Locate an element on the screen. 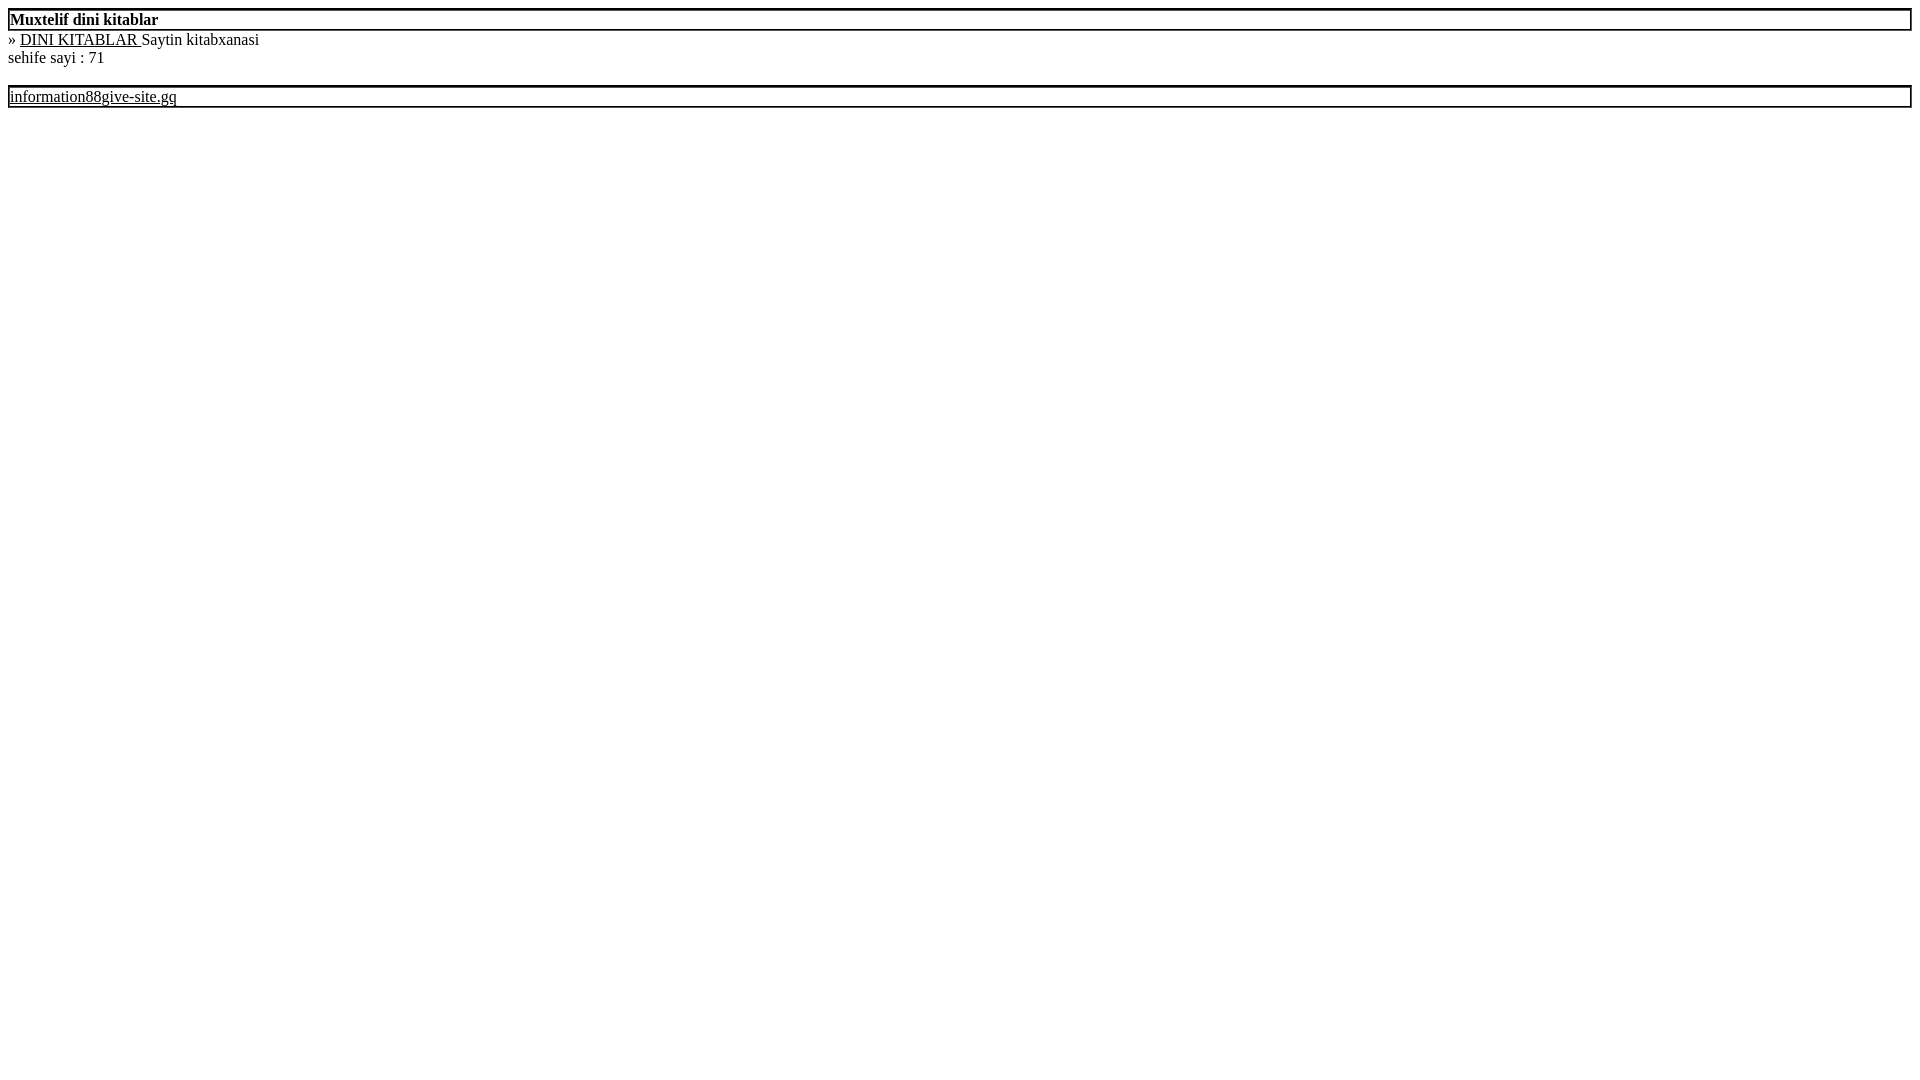 This screenshot has height=1080, width=1920. DINI KITABLAR is located at coordinates (80, 40).